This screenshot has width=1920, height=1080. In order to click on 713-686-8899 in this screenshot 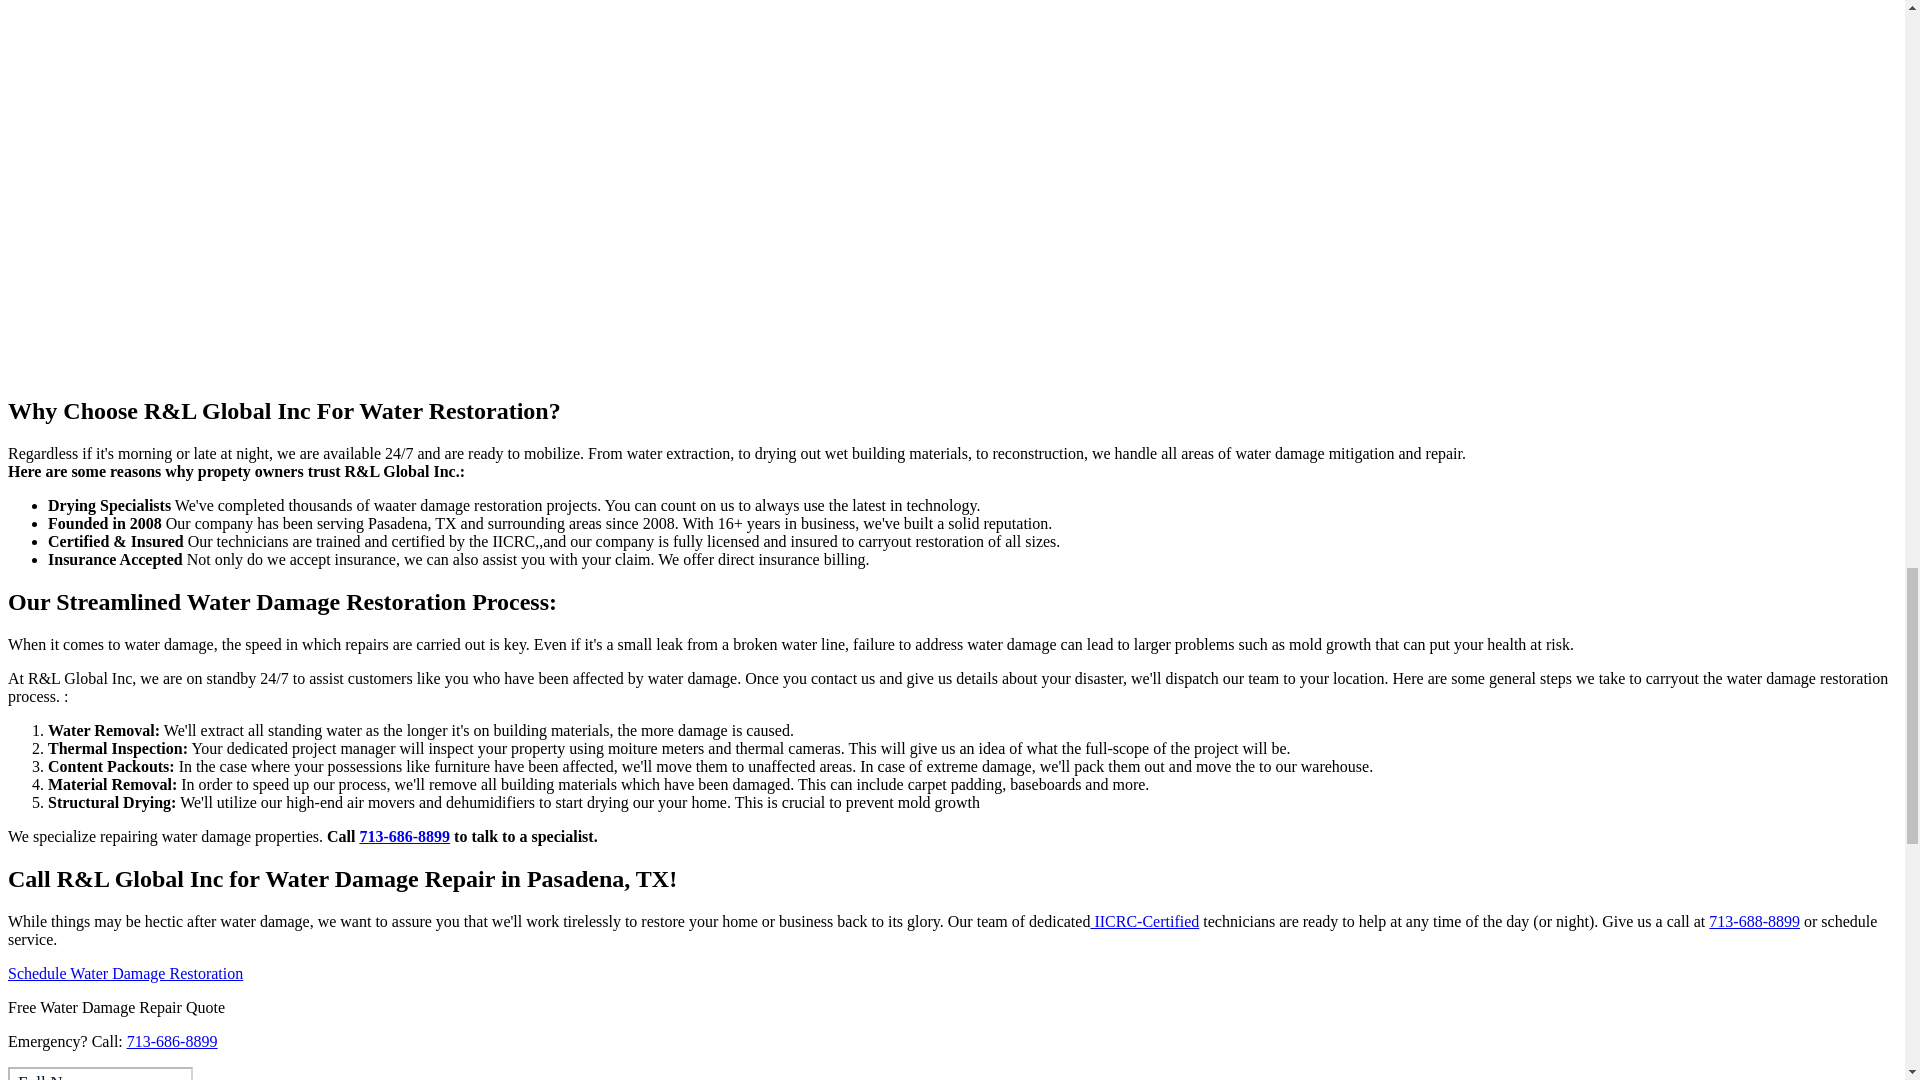, I will do `click(404, 836)`.